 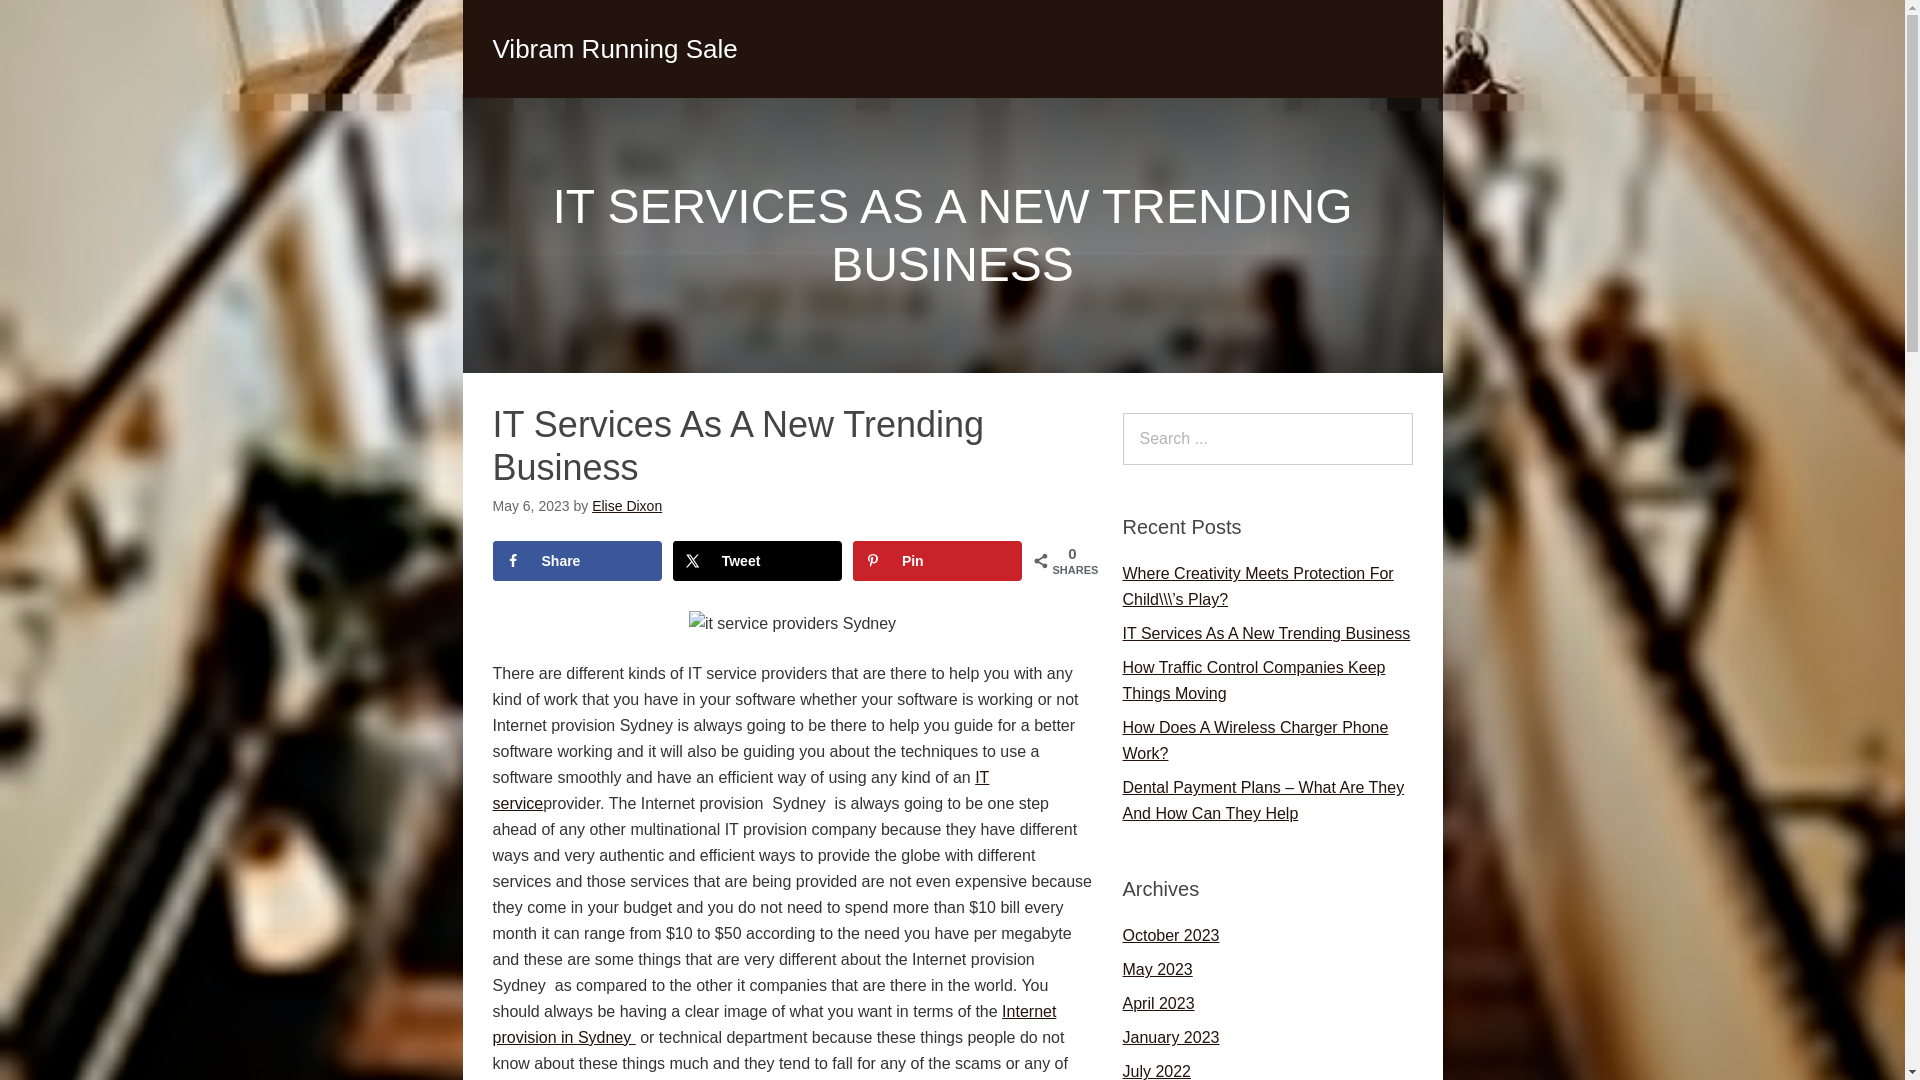 What do you see at coordinates (614, 48) in the screenshot?
I see `Vibram Running Sale` at bounding box center [614, 48].